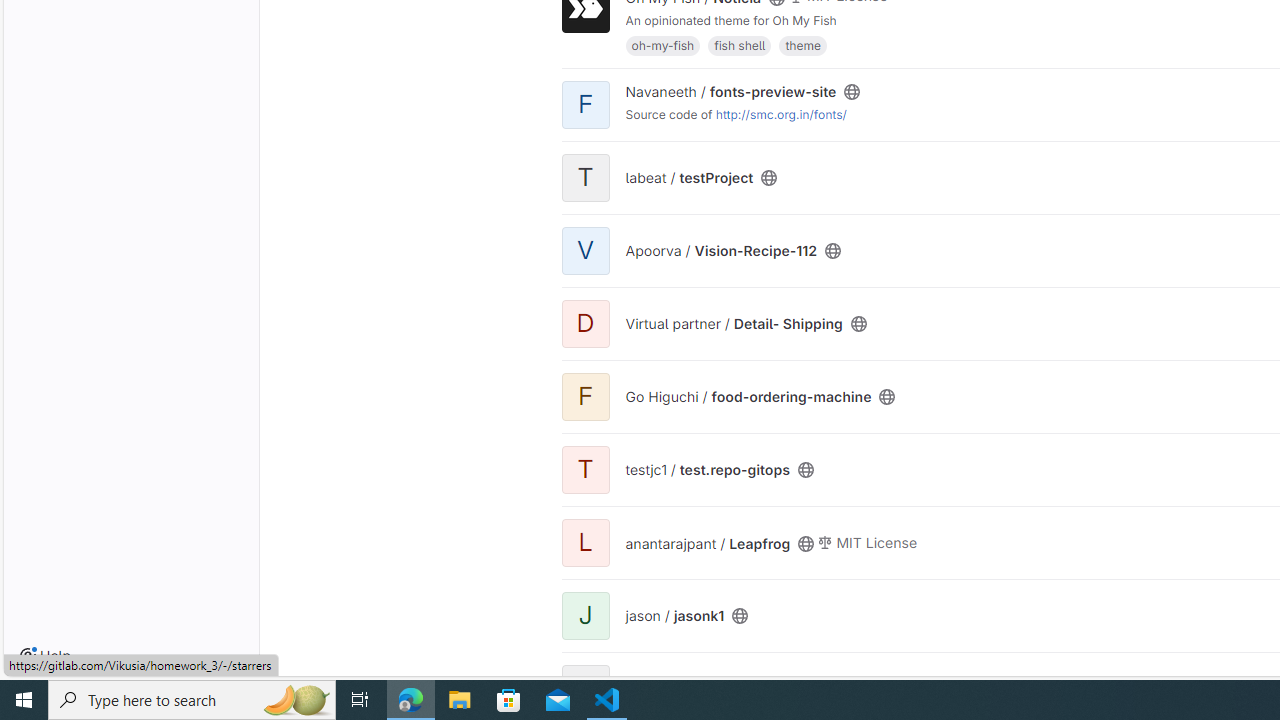 This screenshot has width=1280, height=720. Describe the element at coordinates (708, 543) in the screenshot. I see `anantarajpant / Leapfrog` at that location.